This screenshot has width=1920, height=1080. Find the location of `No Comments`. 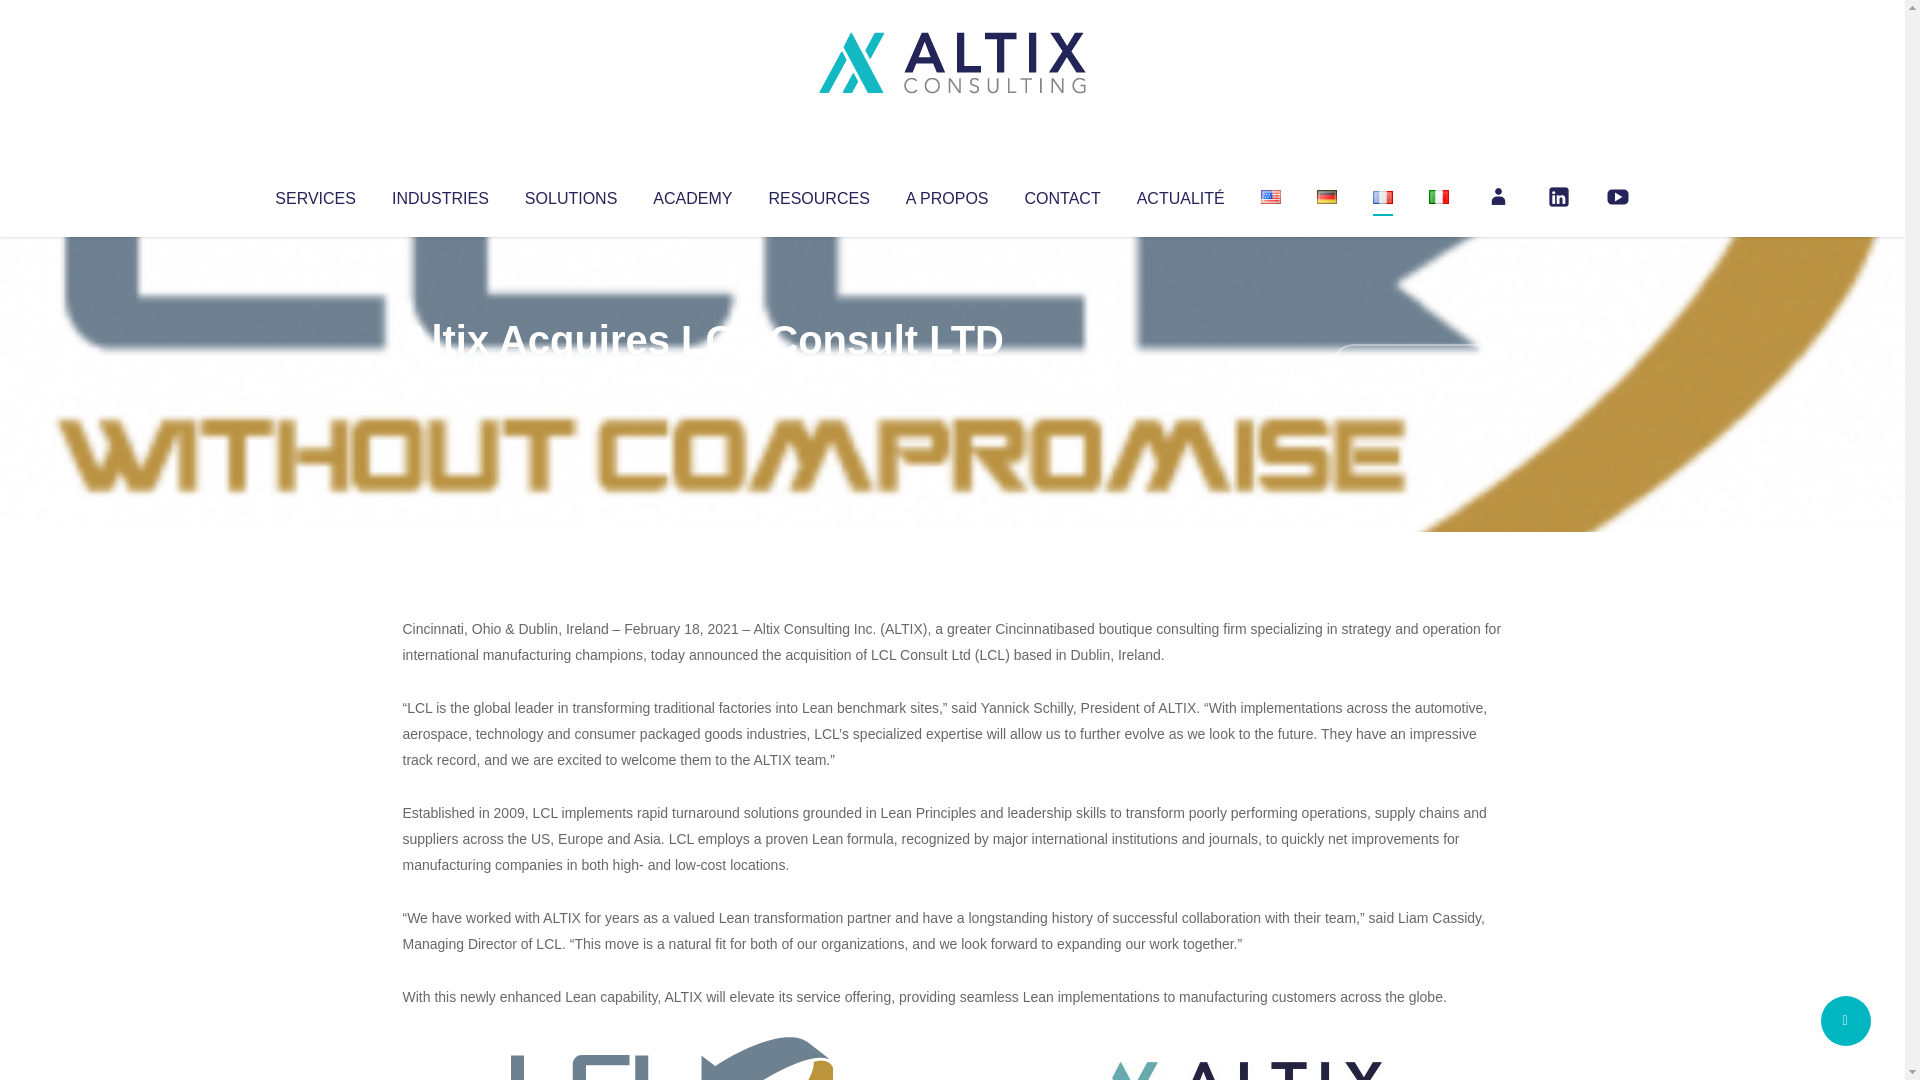

No Comments is located at coordinates (1416, 366).